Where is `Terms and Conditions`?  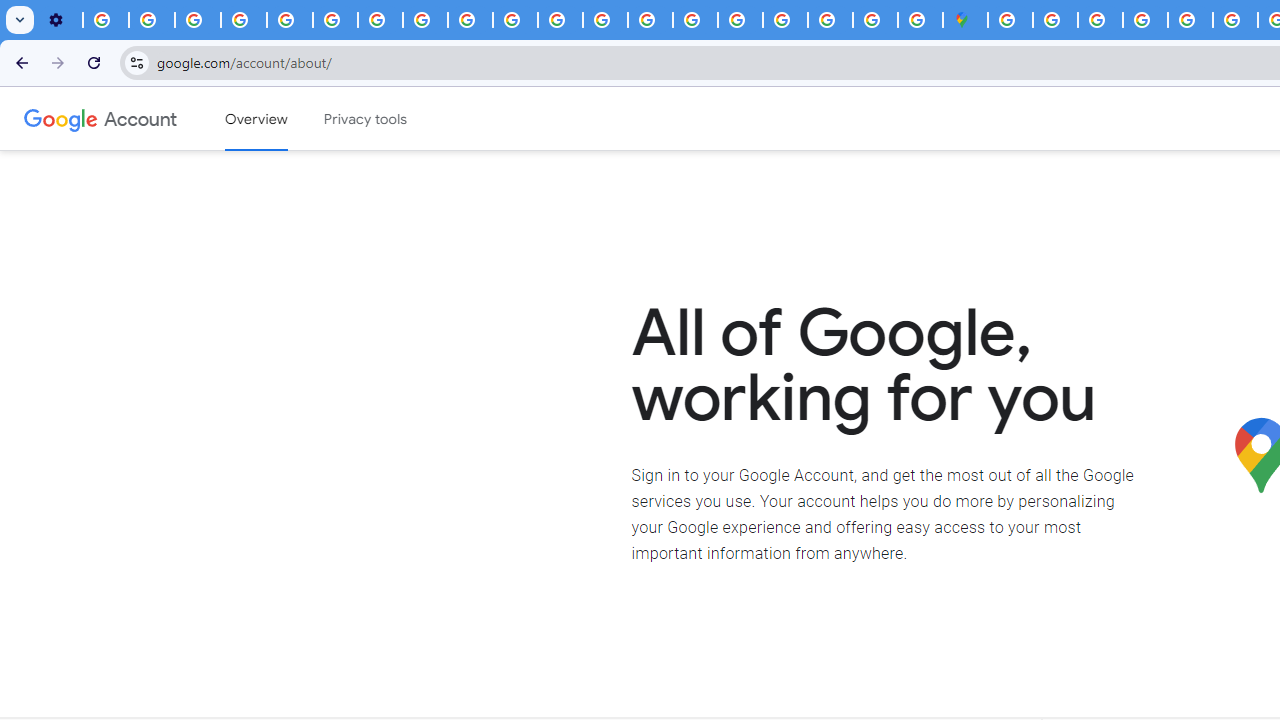 Terms and Conditions is located at coordinates (1190, 20).